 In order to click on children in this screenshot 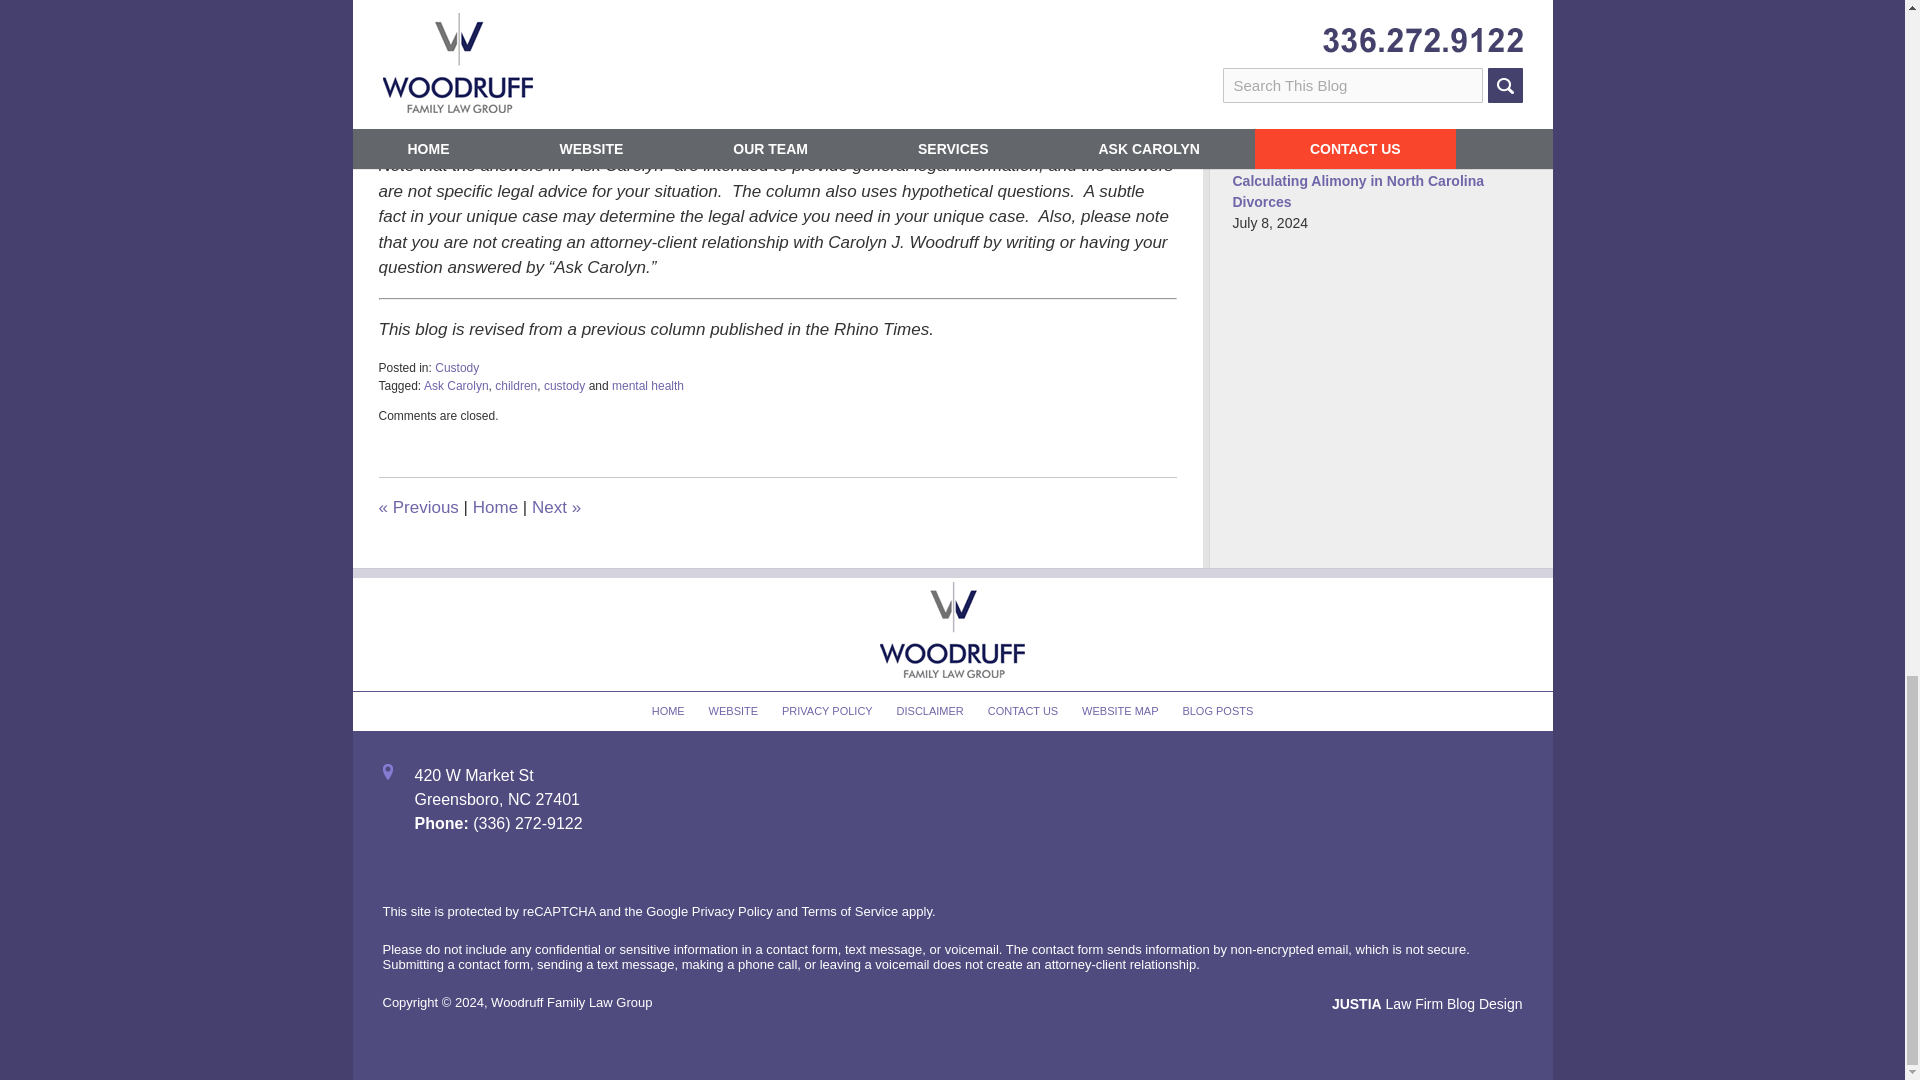, I will do `click(516, 386)`.